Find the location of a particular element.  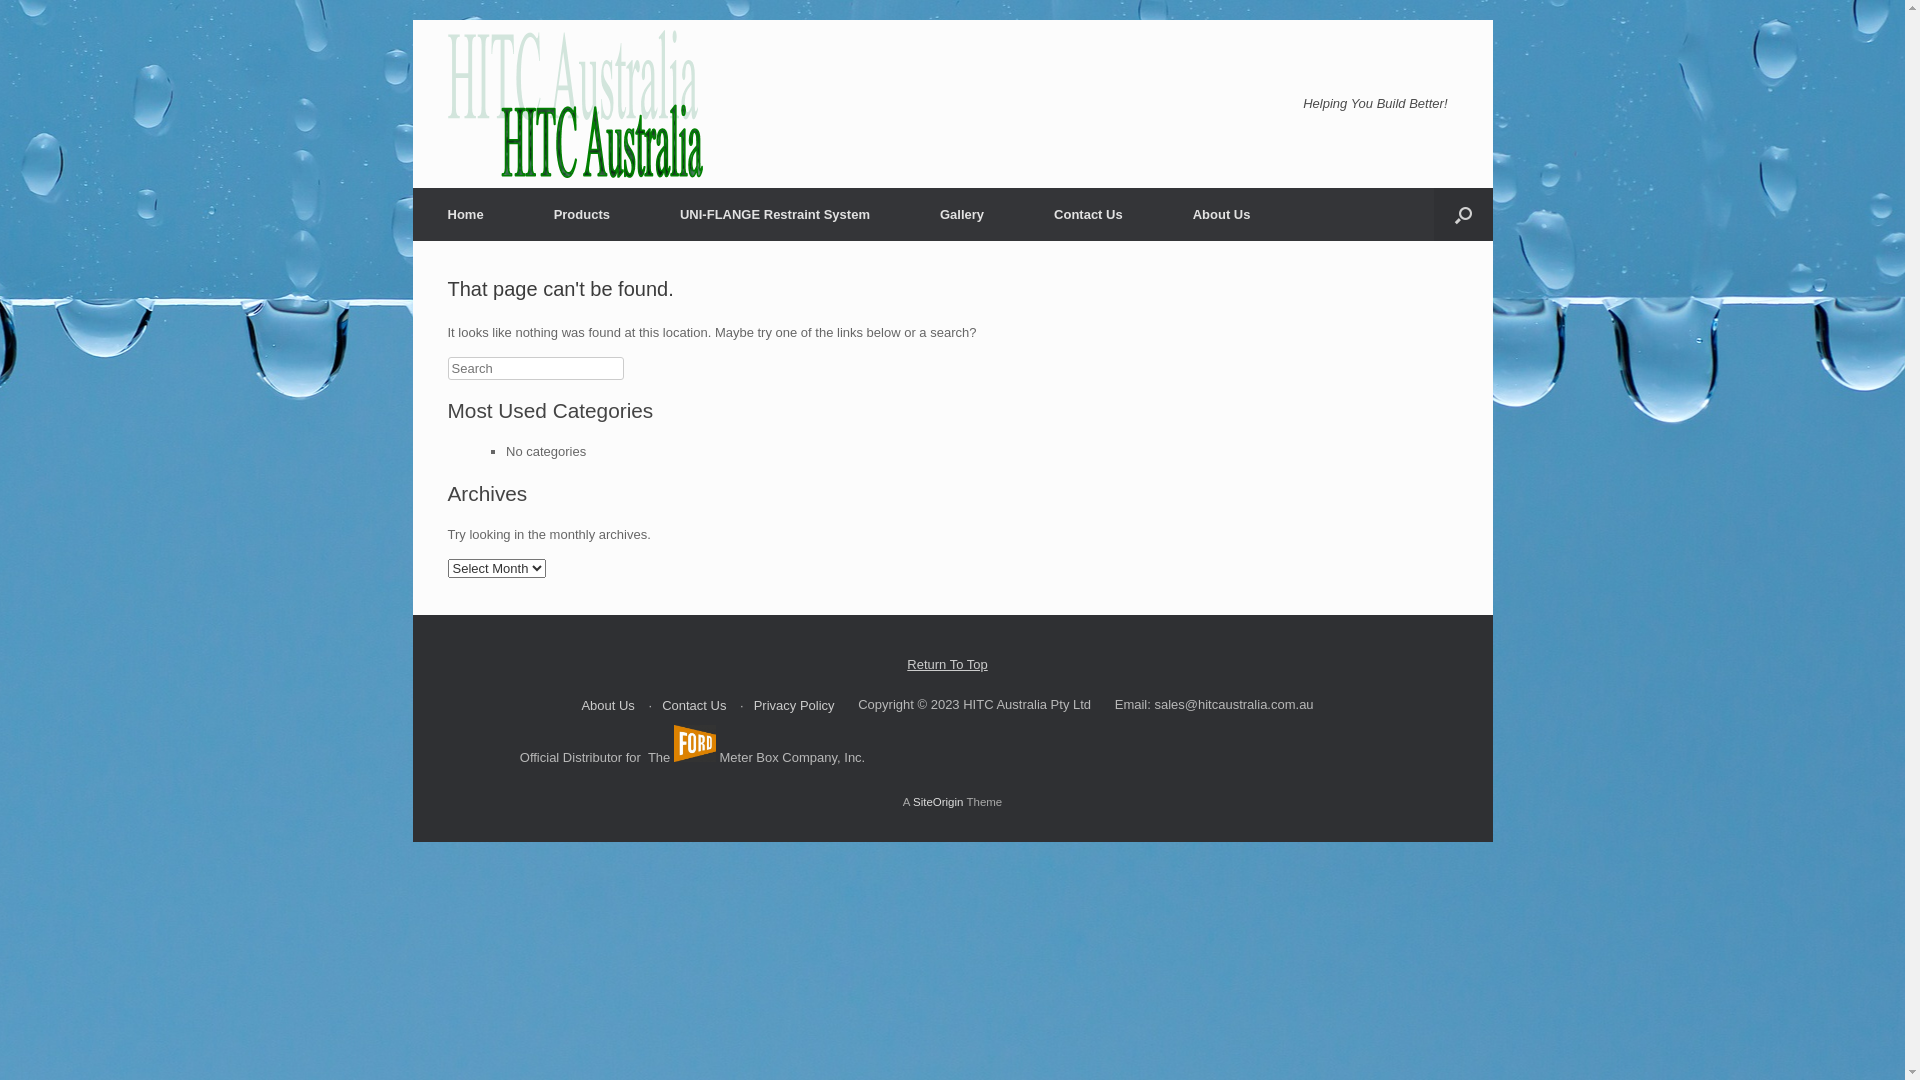

About Us is located at coordinates (1222, 214).